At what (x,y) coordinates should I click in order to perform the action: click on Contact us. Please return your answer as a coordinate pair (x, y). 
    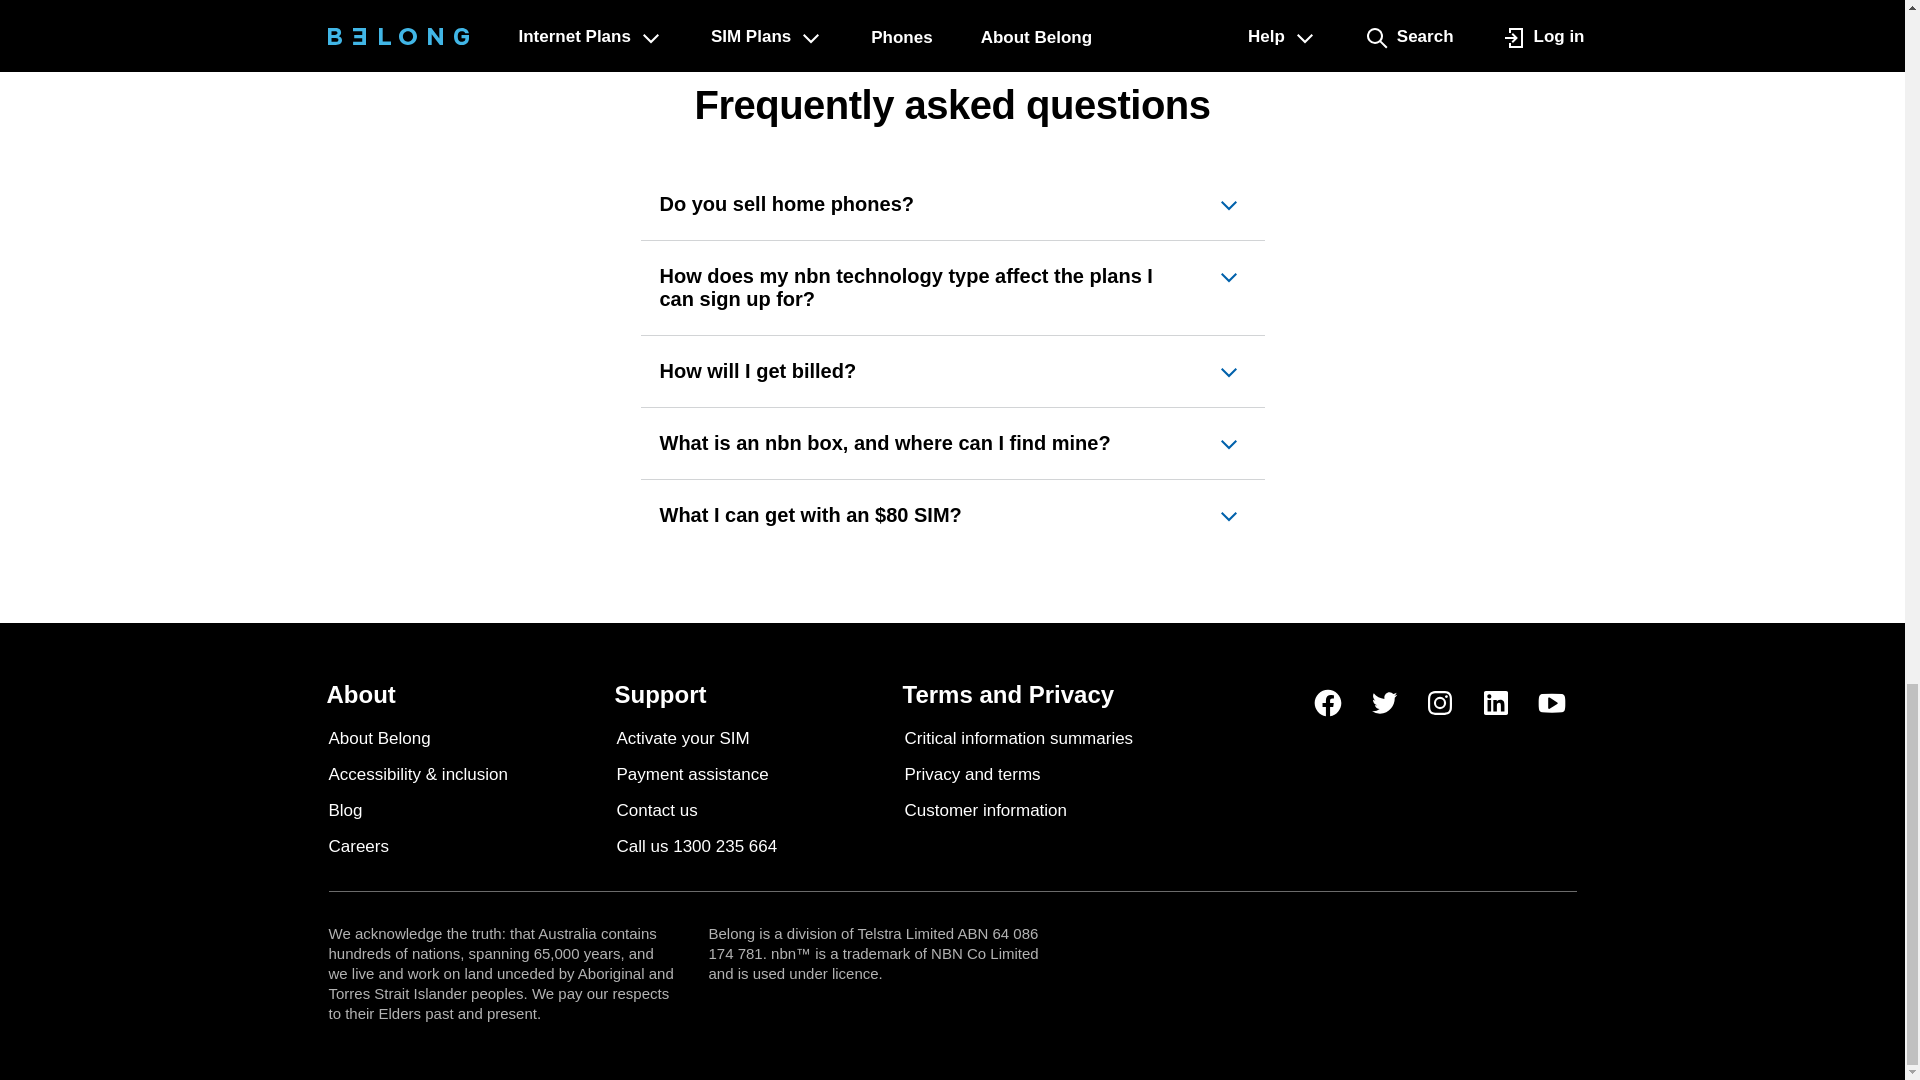
    Looking at the image, I should click on (656, 810).